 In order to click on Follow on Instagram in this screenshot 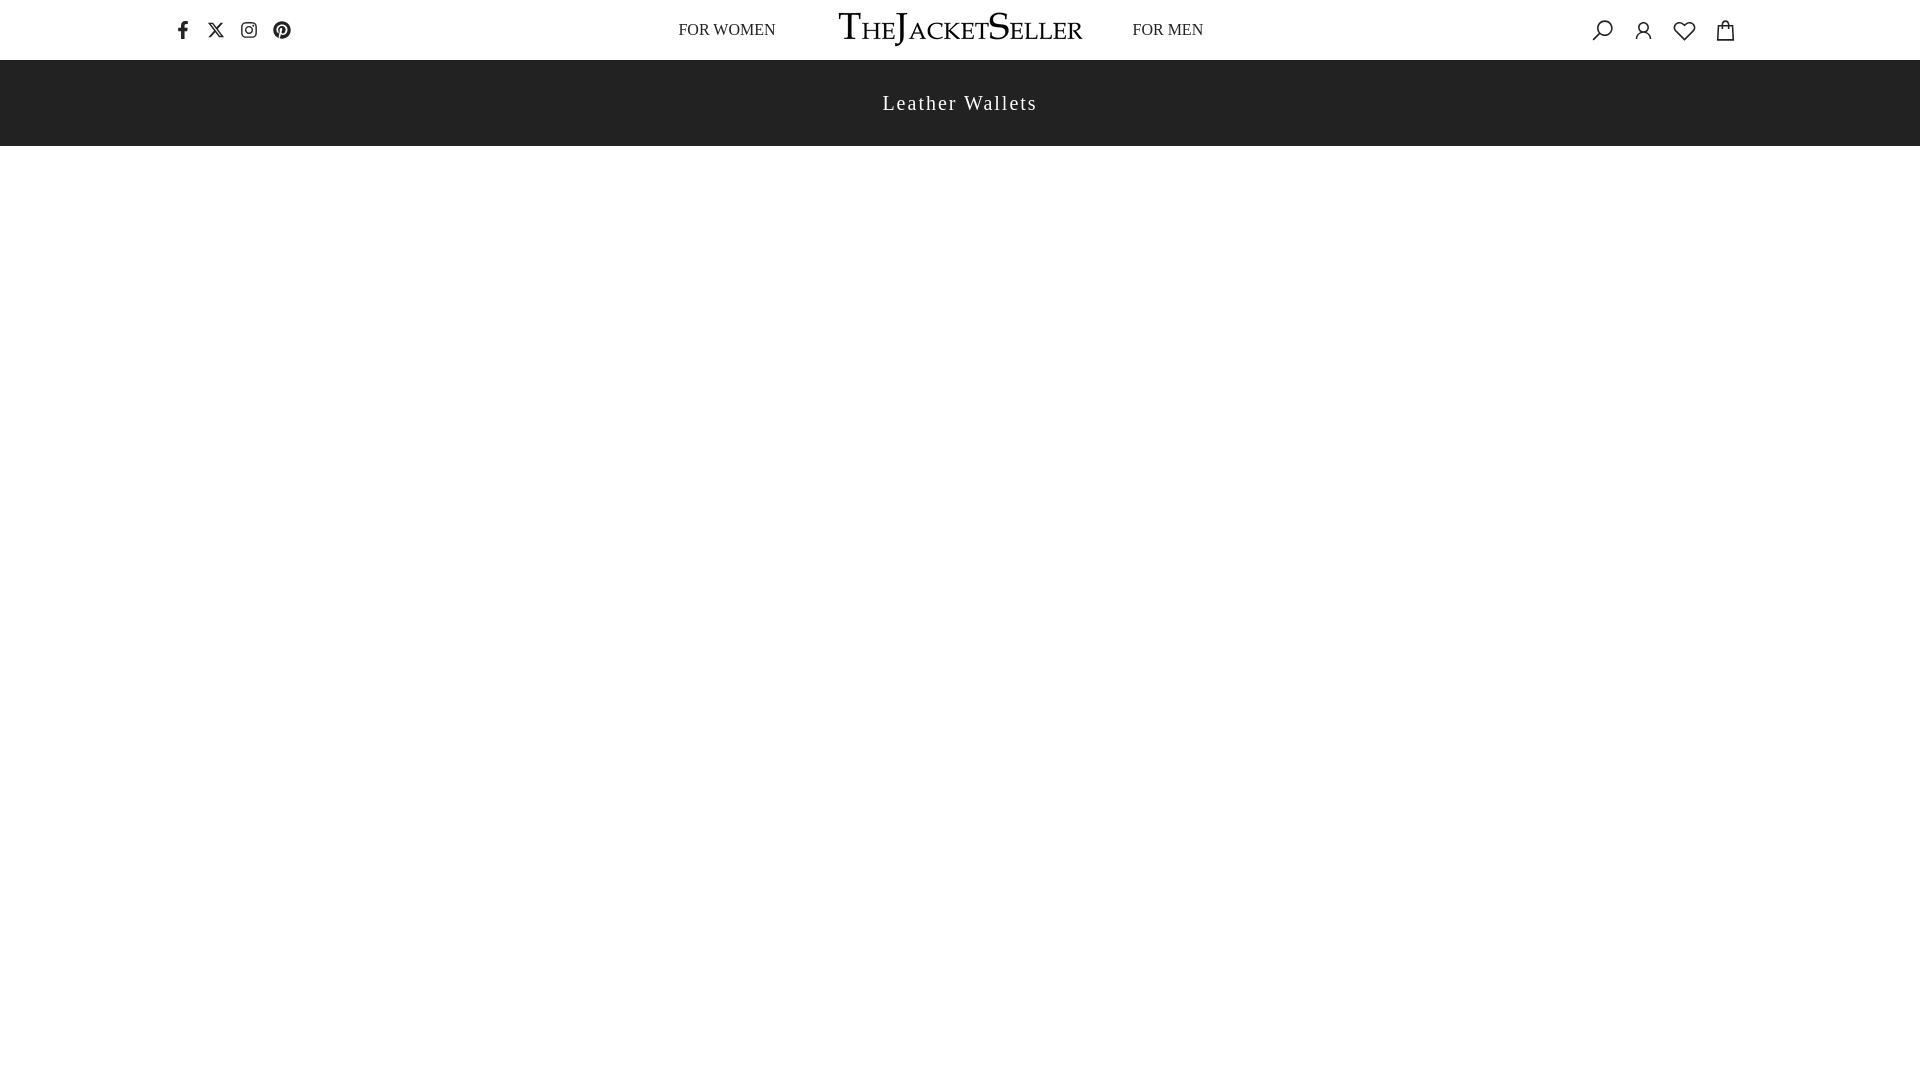, I will do `click(248, 30)`.